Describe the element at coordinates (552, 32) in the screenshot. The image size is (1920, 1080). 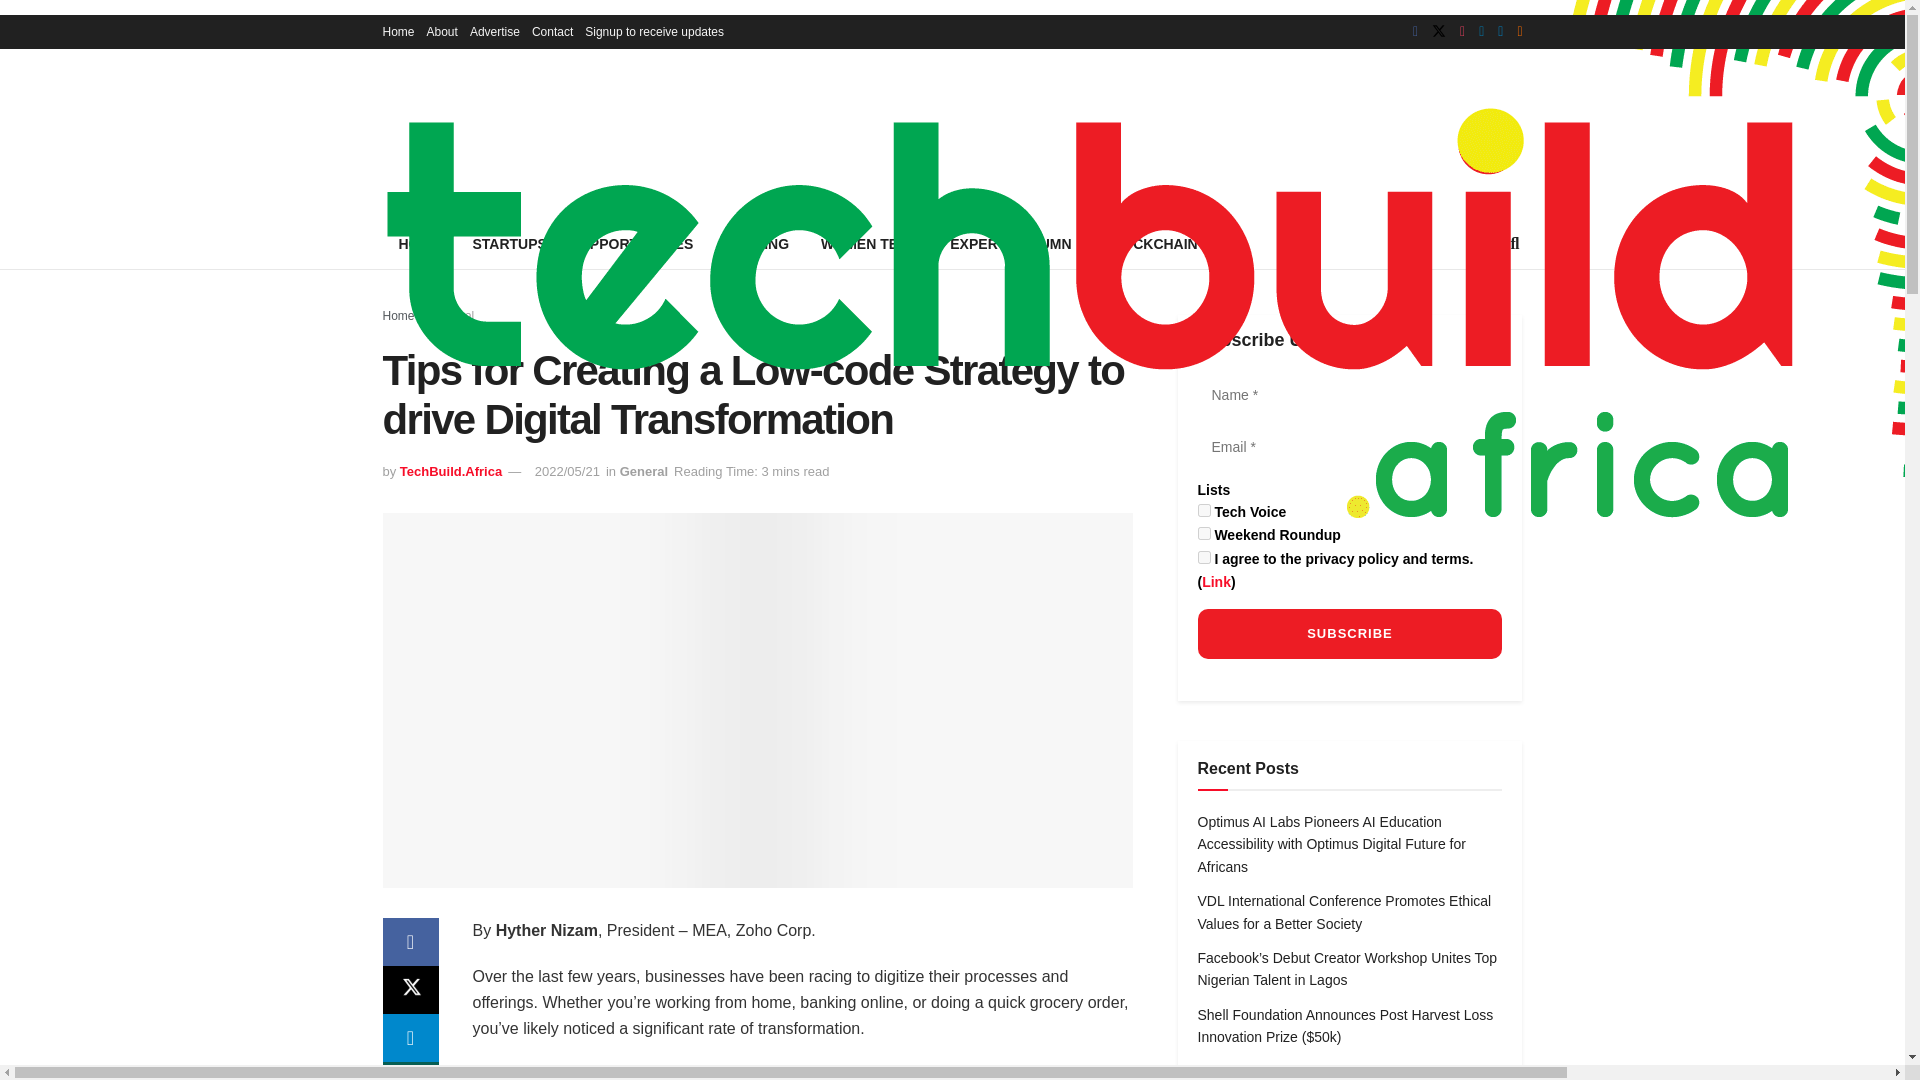
I see `Contact` at that location.